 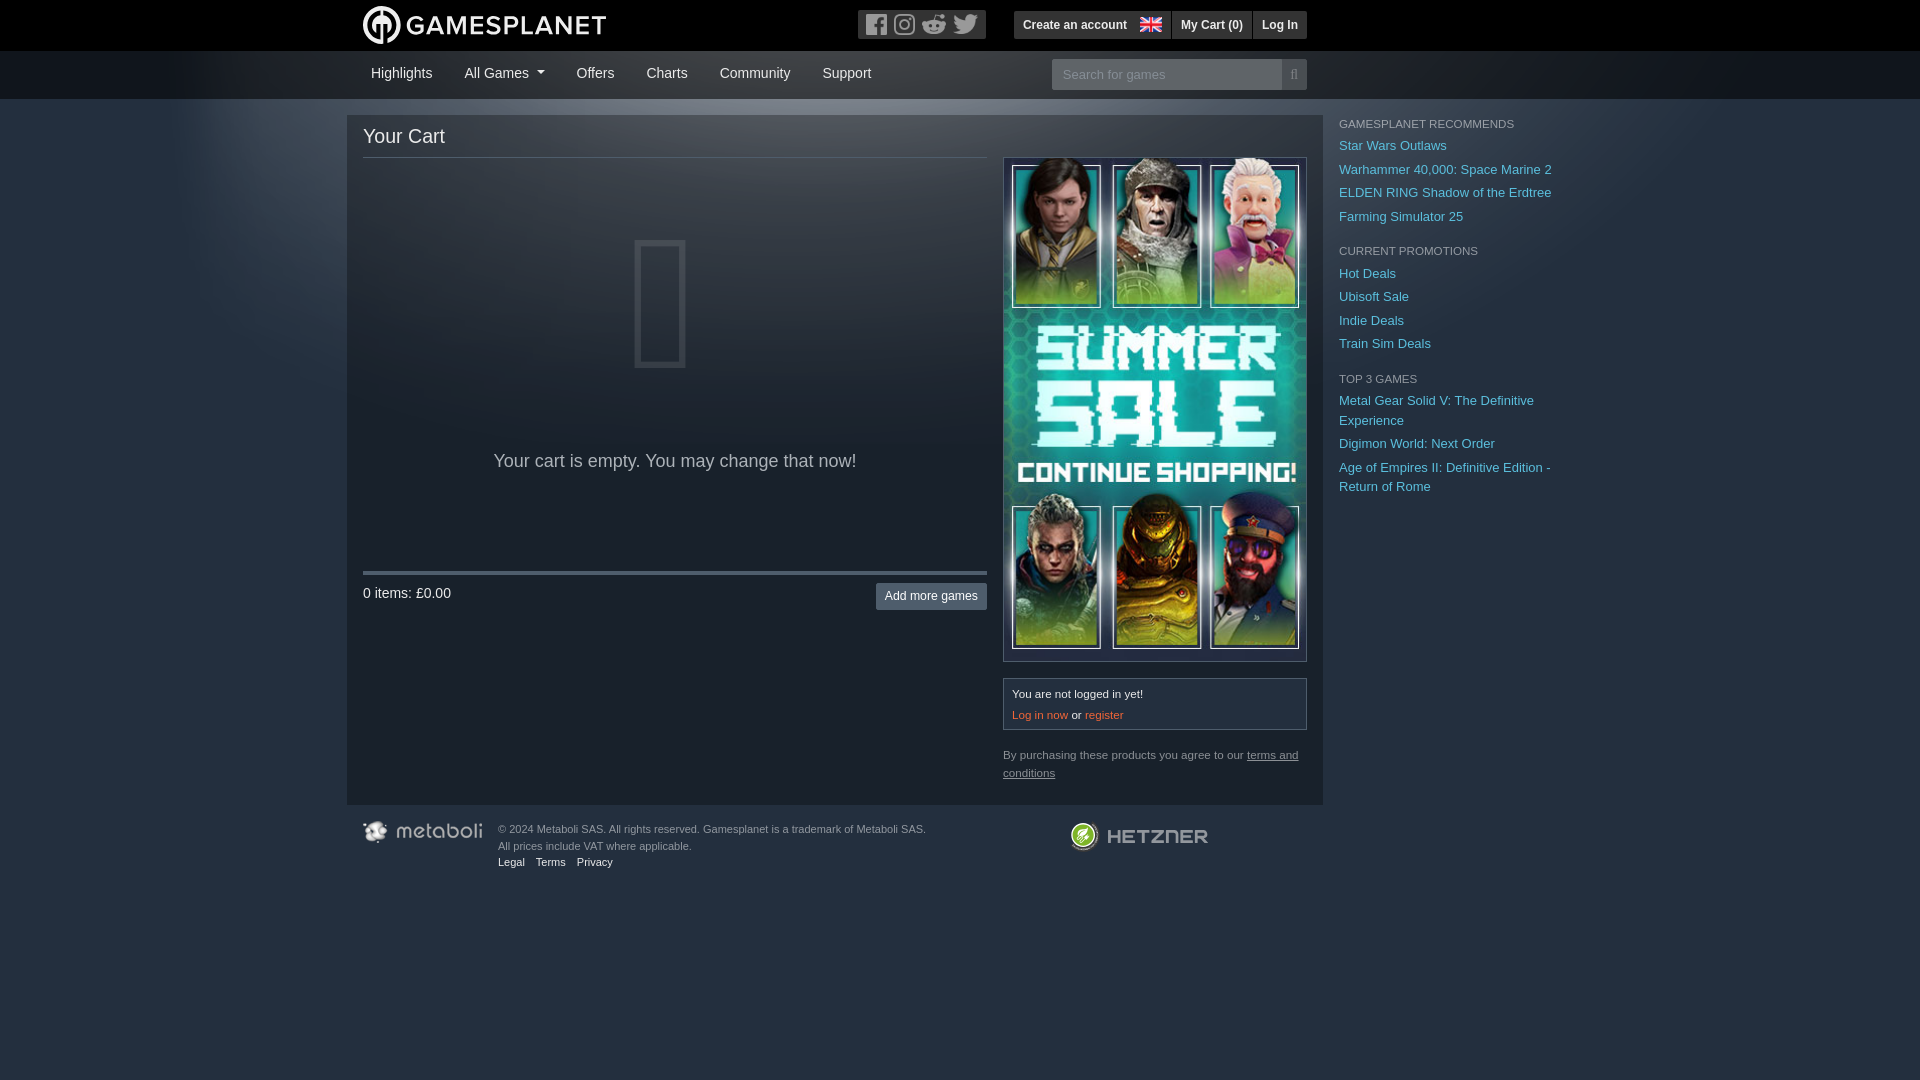 I want to click on Log In, so click(x=1279, y=24).